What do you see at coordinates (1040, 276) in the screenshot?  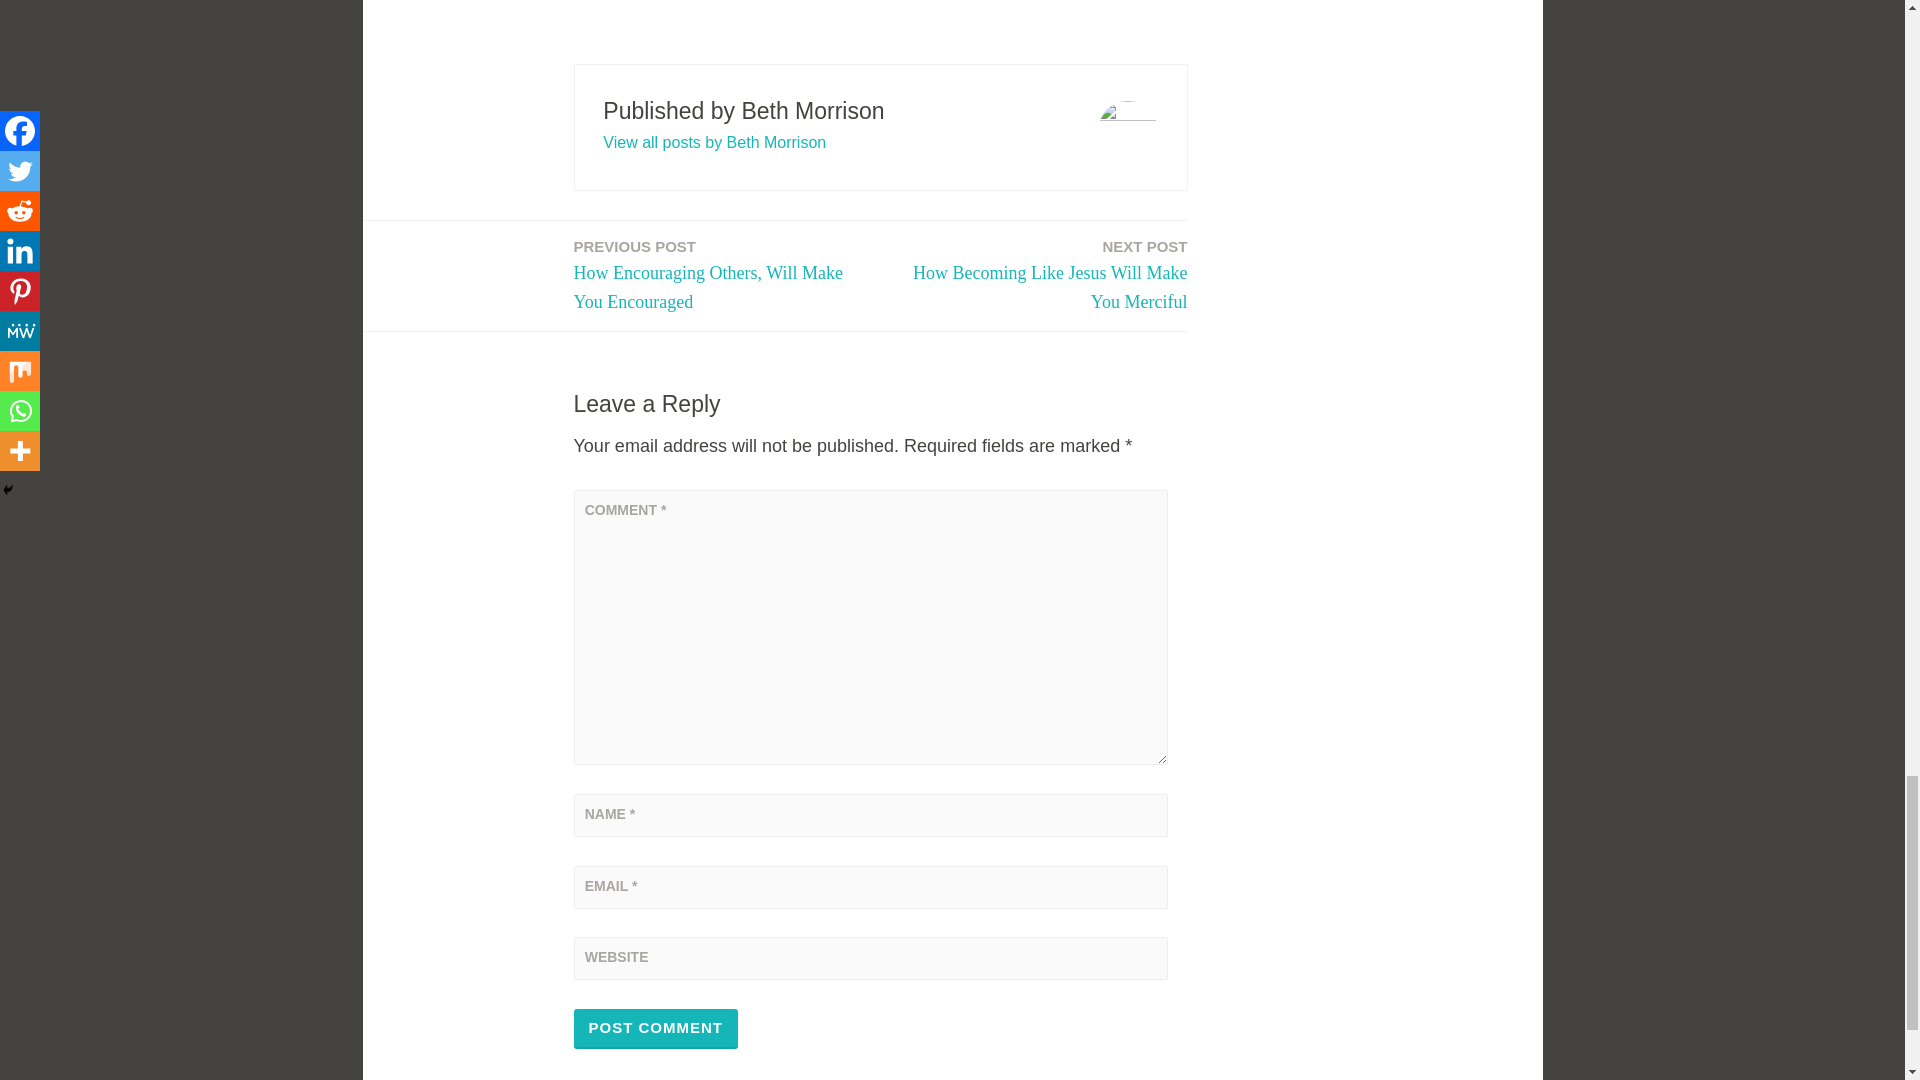 I see `Post Comment` at bounding box center [1040, 276].